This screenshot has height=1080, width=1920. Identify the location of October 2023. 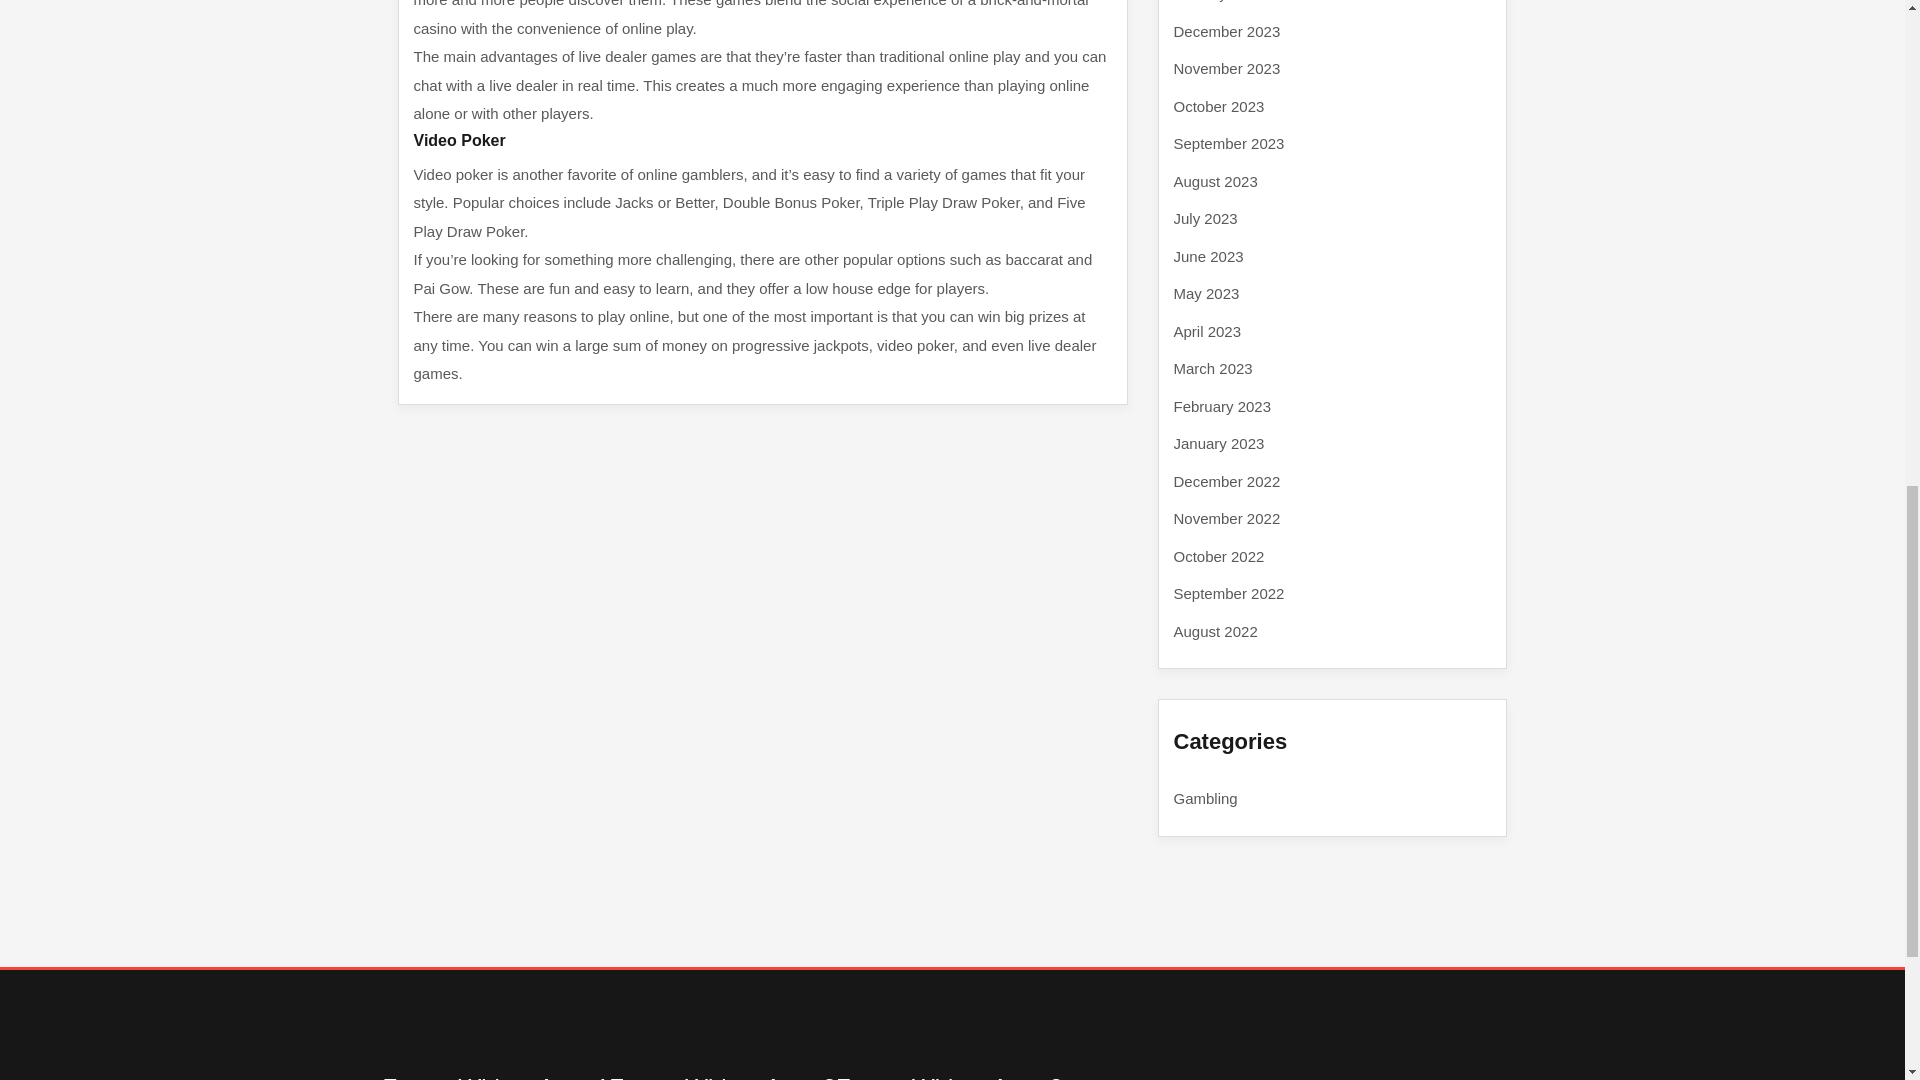
(1219, 106).